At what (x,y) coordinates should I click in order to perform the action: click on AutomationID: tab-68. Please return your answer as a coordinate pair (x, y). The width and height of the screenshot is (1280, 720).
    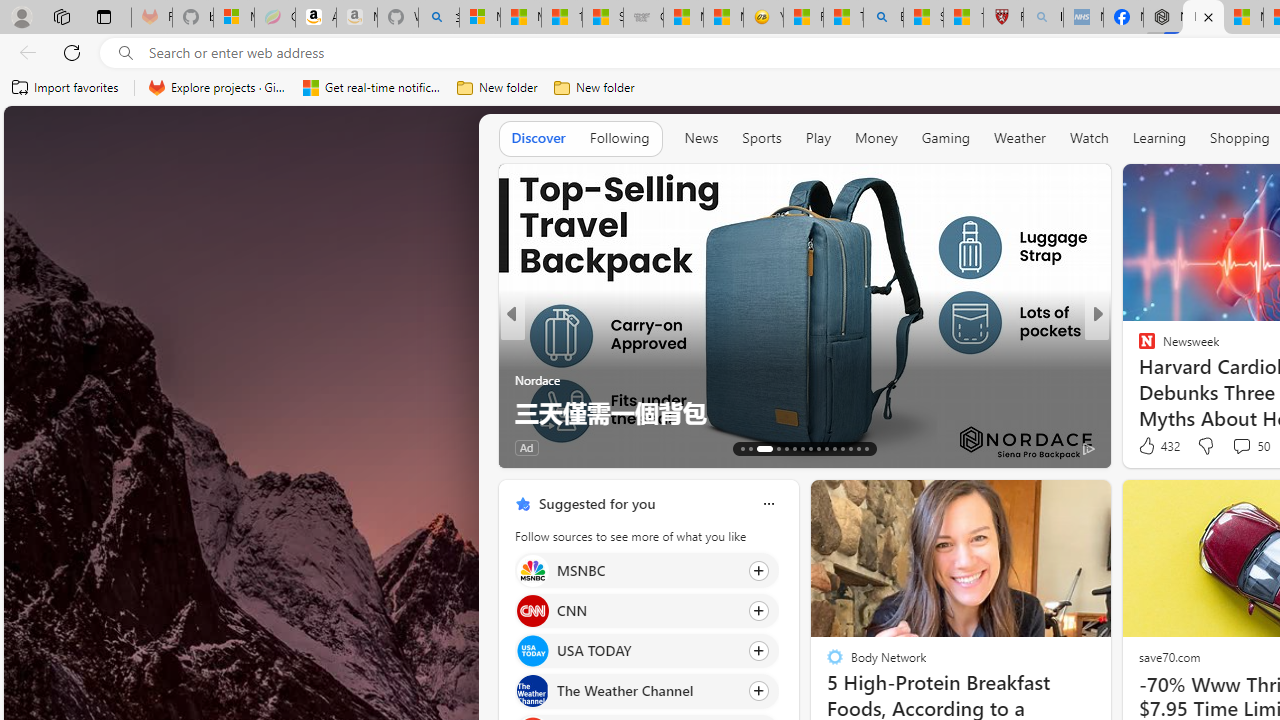
    Looking at the image, I should click on (758, 448).